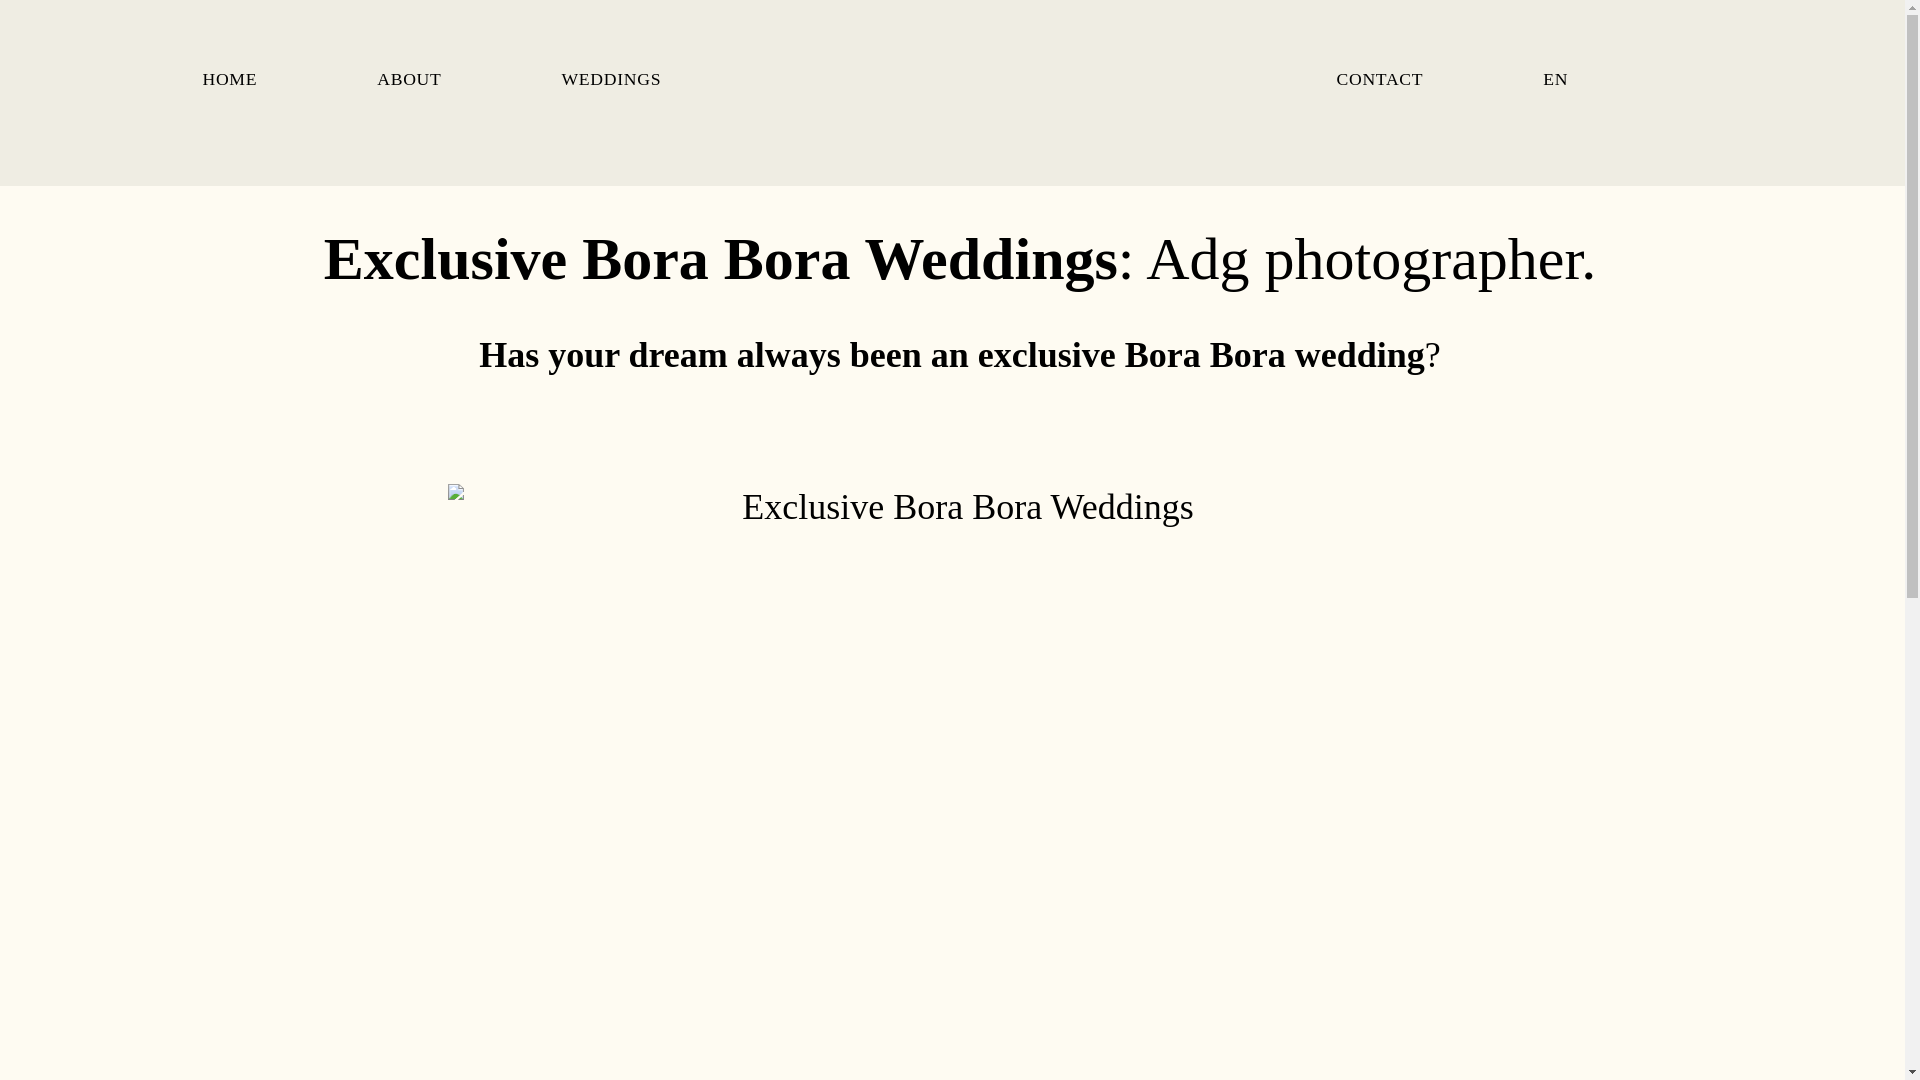  Describe the element at coordinates (408, 80) in the screenshot. I see `ABOUT` at that location.